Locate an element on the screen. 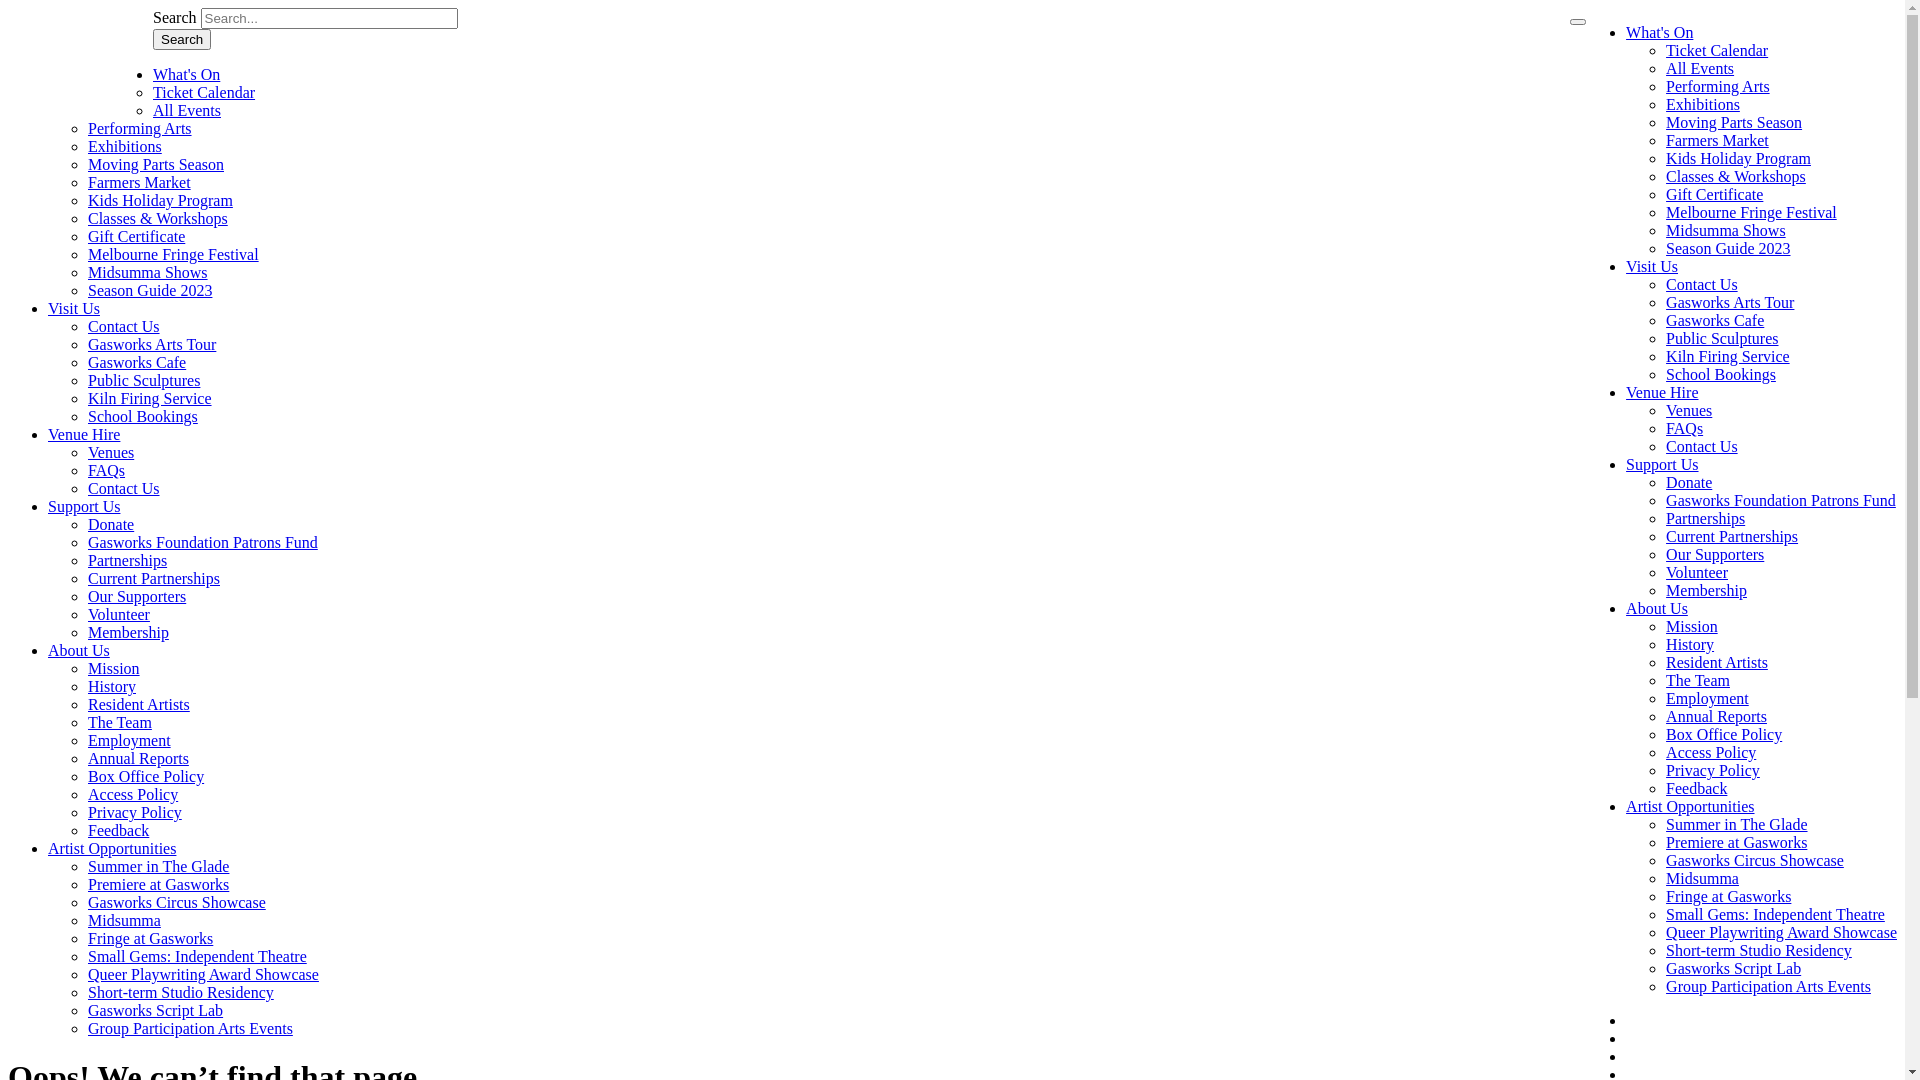 The height and width of the screenshot is (1080, 1920). Premiere at Gasworks is located at coordinates (158, 884).